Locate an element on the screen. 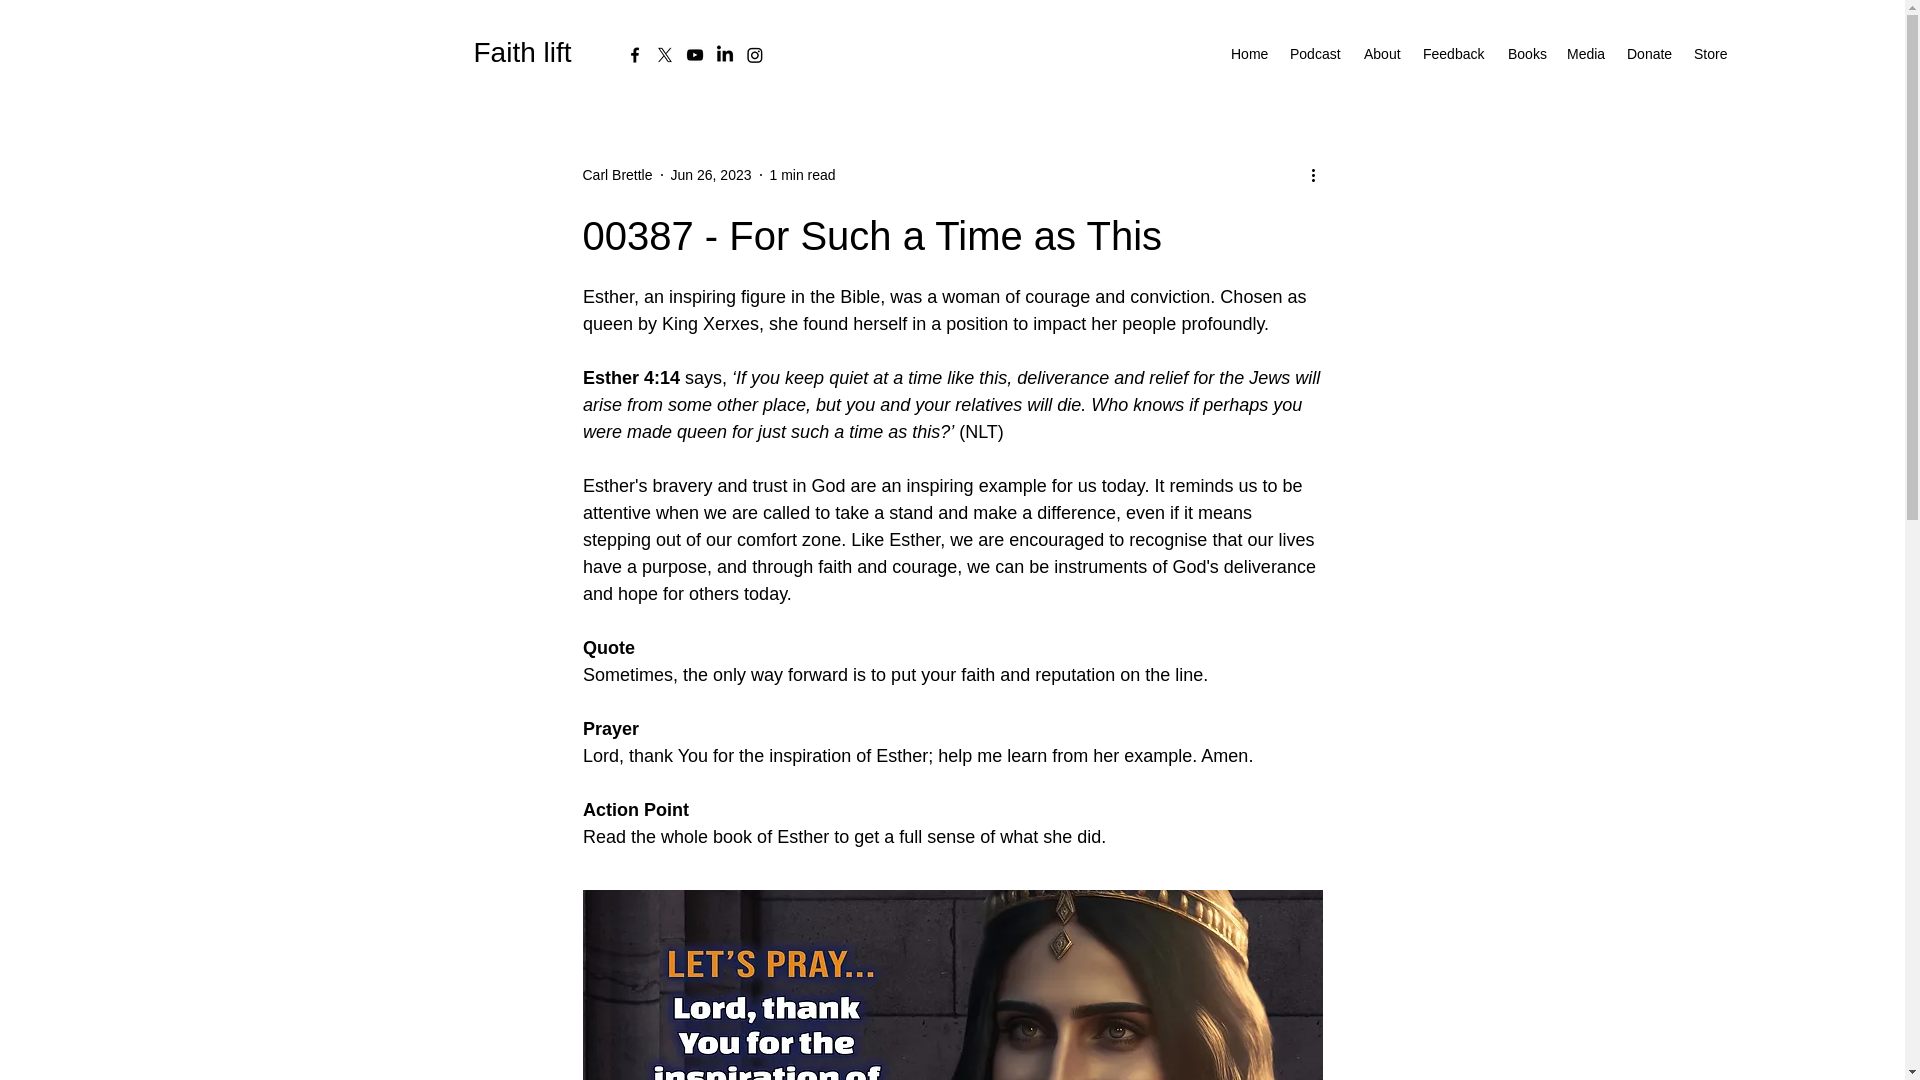 Image resolution: width=1920 pixels, height=1080 pixels. Store is located at coordinates (1711, 54).